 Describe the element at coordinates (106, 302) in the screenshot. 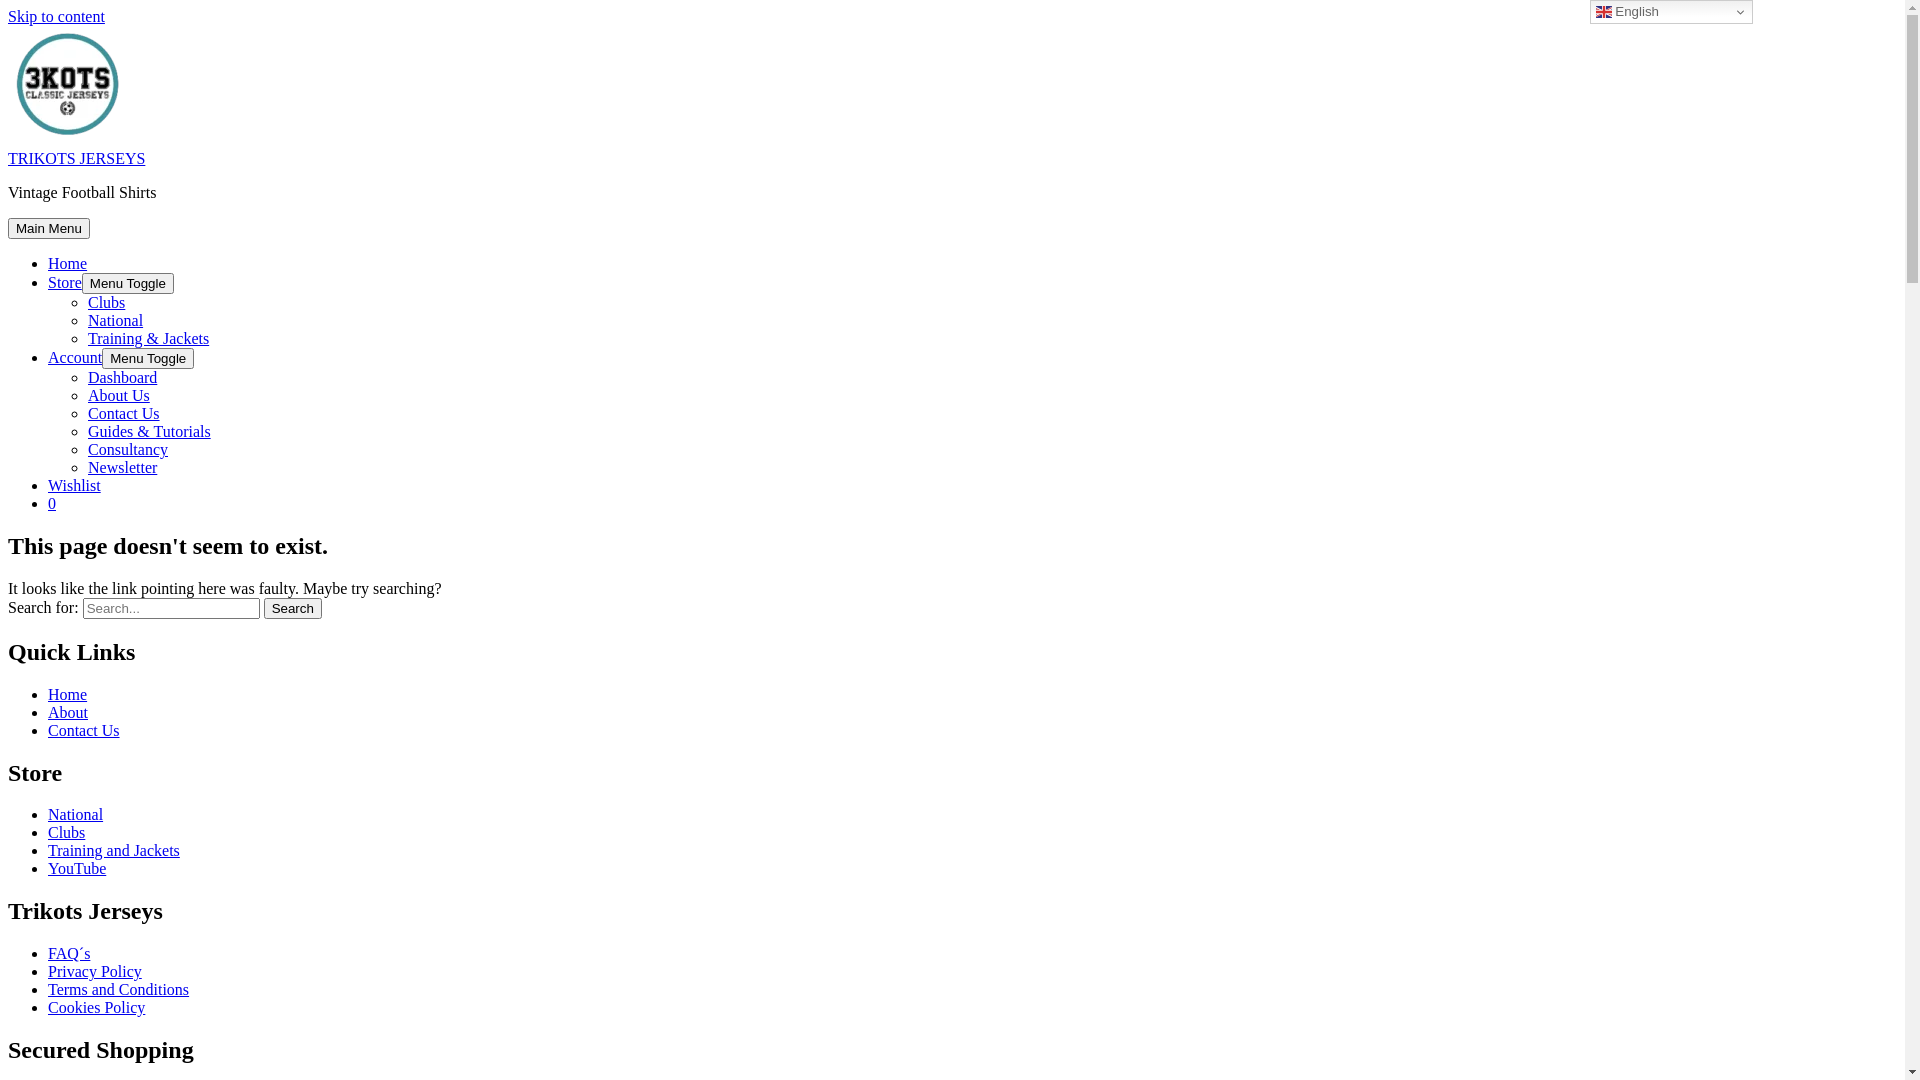

I see `Clubs` at that location.